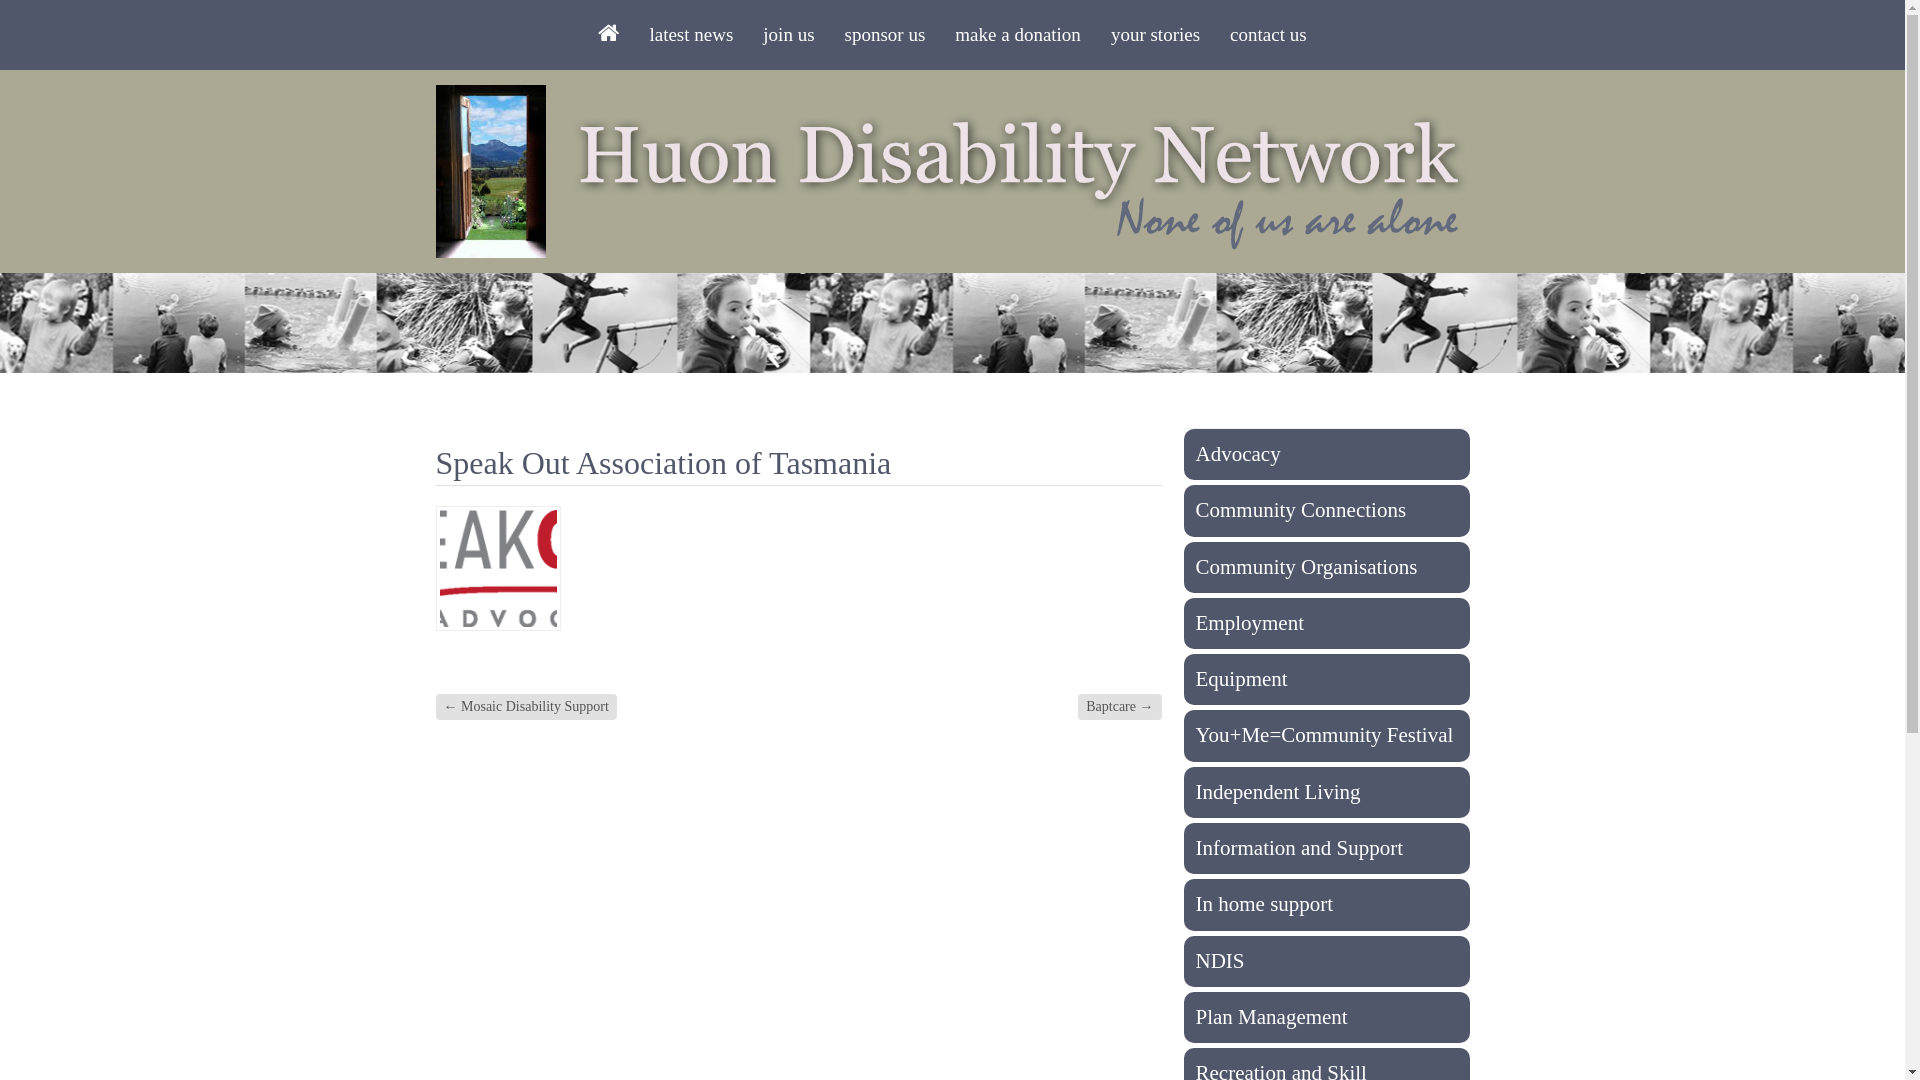  I want to click on Employment, so click(1327, 624).